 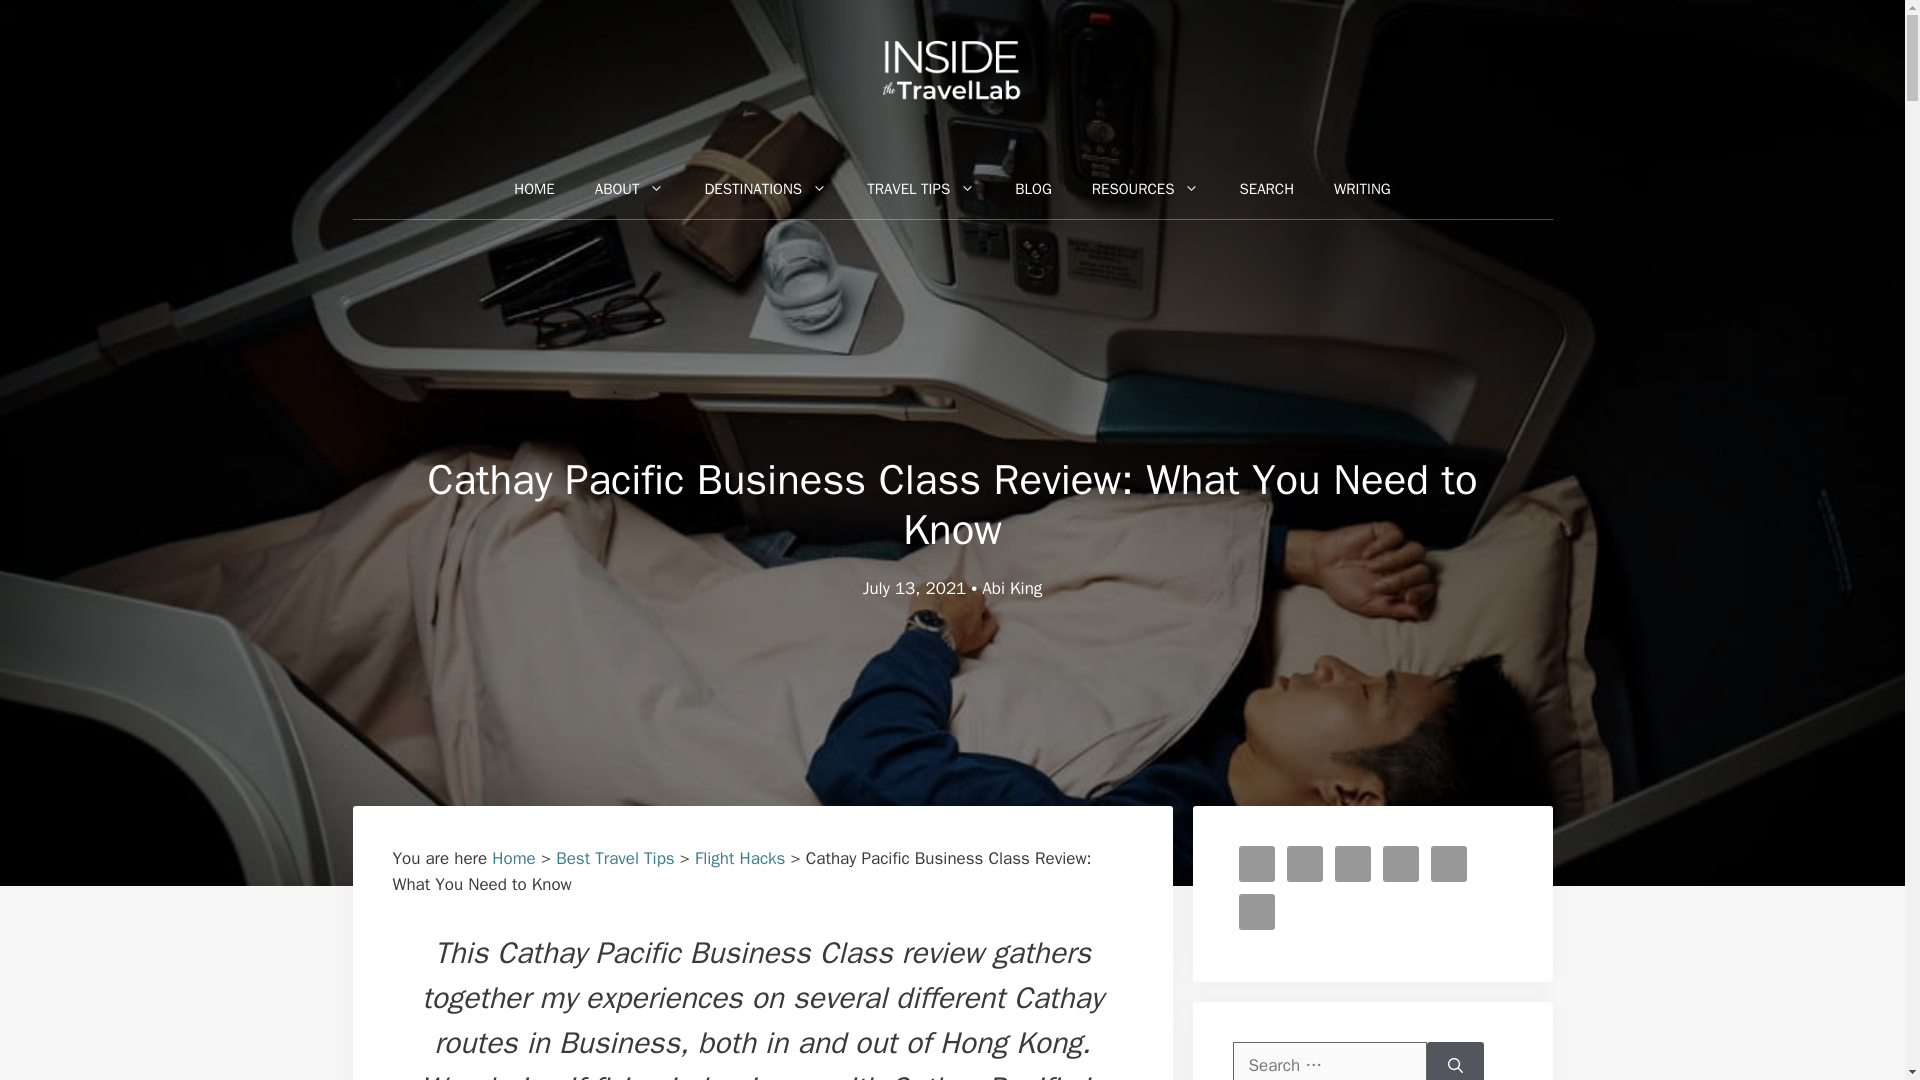 I want to click on HOME, so click(x=534, y=189).